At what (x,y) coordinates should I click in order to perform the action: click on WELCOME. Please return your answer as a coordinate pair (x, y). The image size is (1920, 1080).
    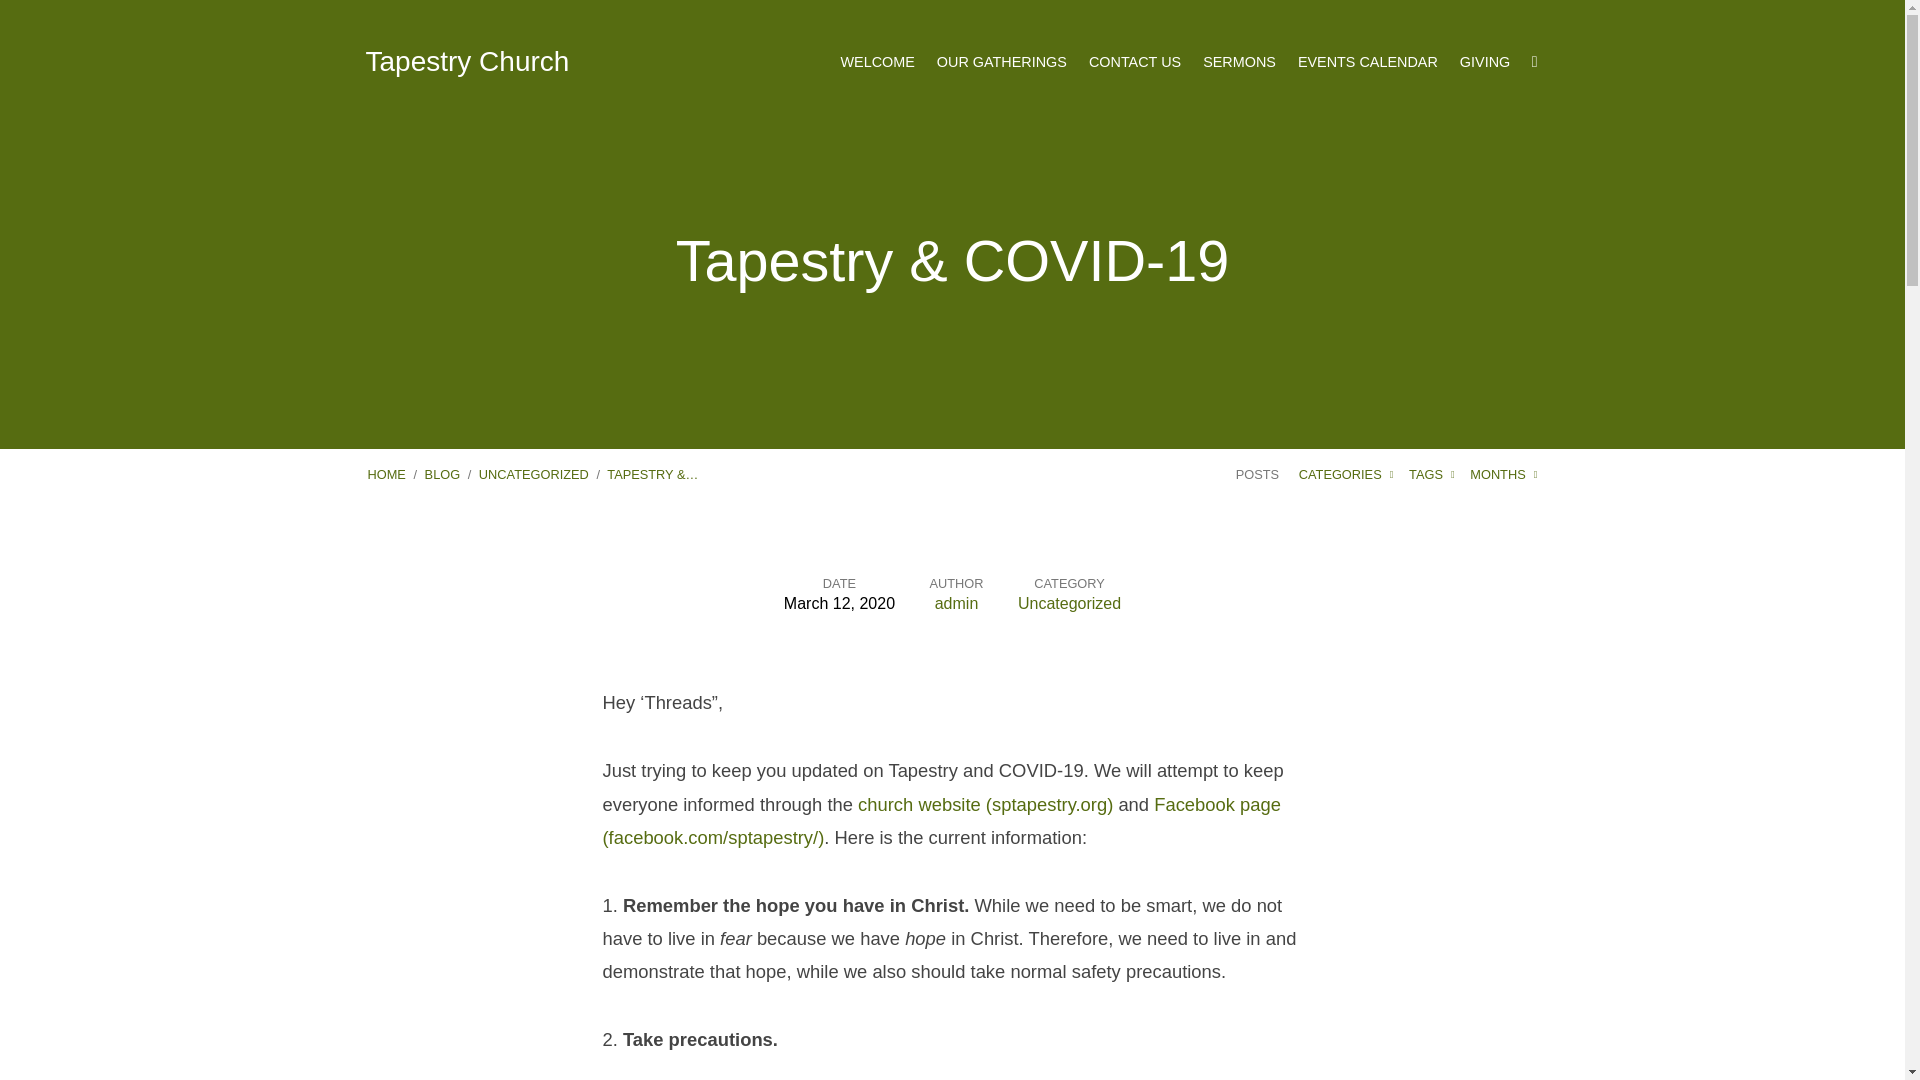
    Looking at the image, I should click on (876, 62).